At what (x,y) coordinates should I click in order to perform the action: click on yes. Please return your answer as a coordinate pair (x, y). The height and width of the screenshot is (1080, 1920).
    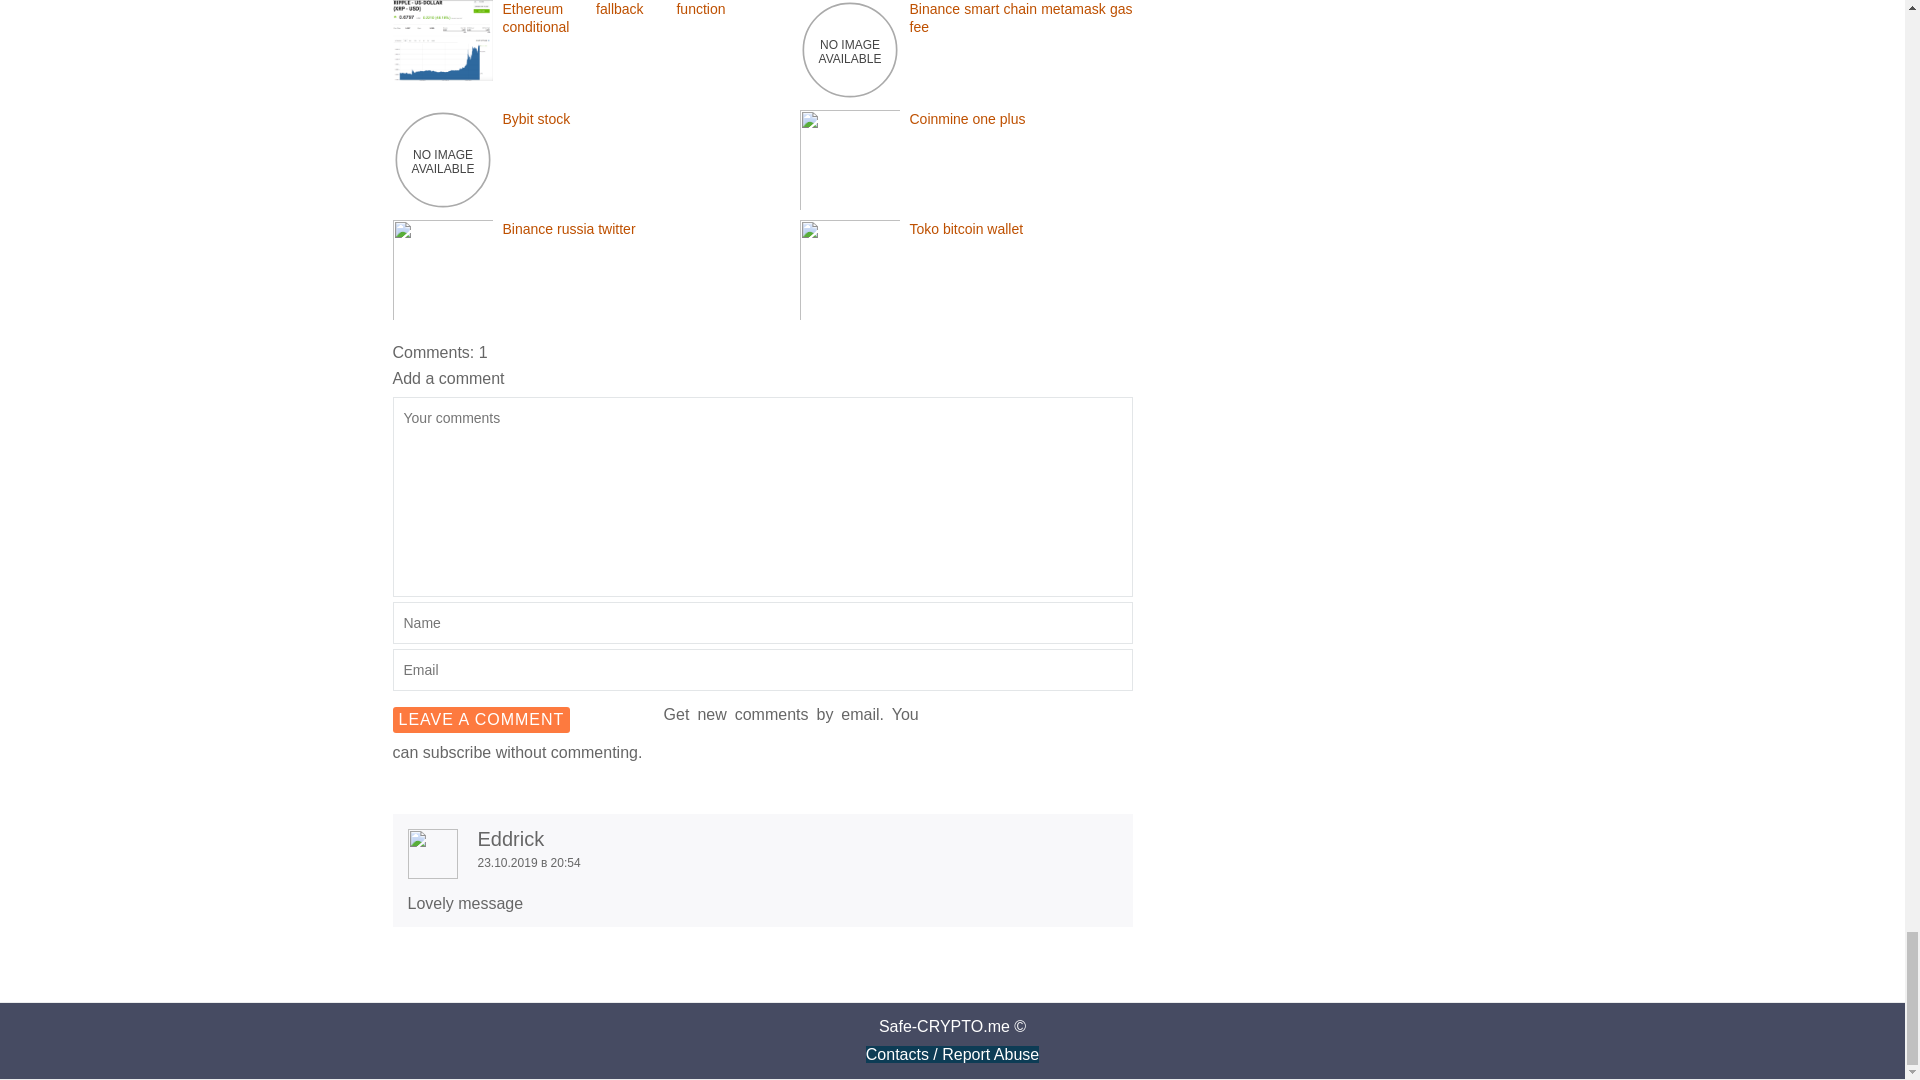
    Looking at the image, I should click on (522, 714).